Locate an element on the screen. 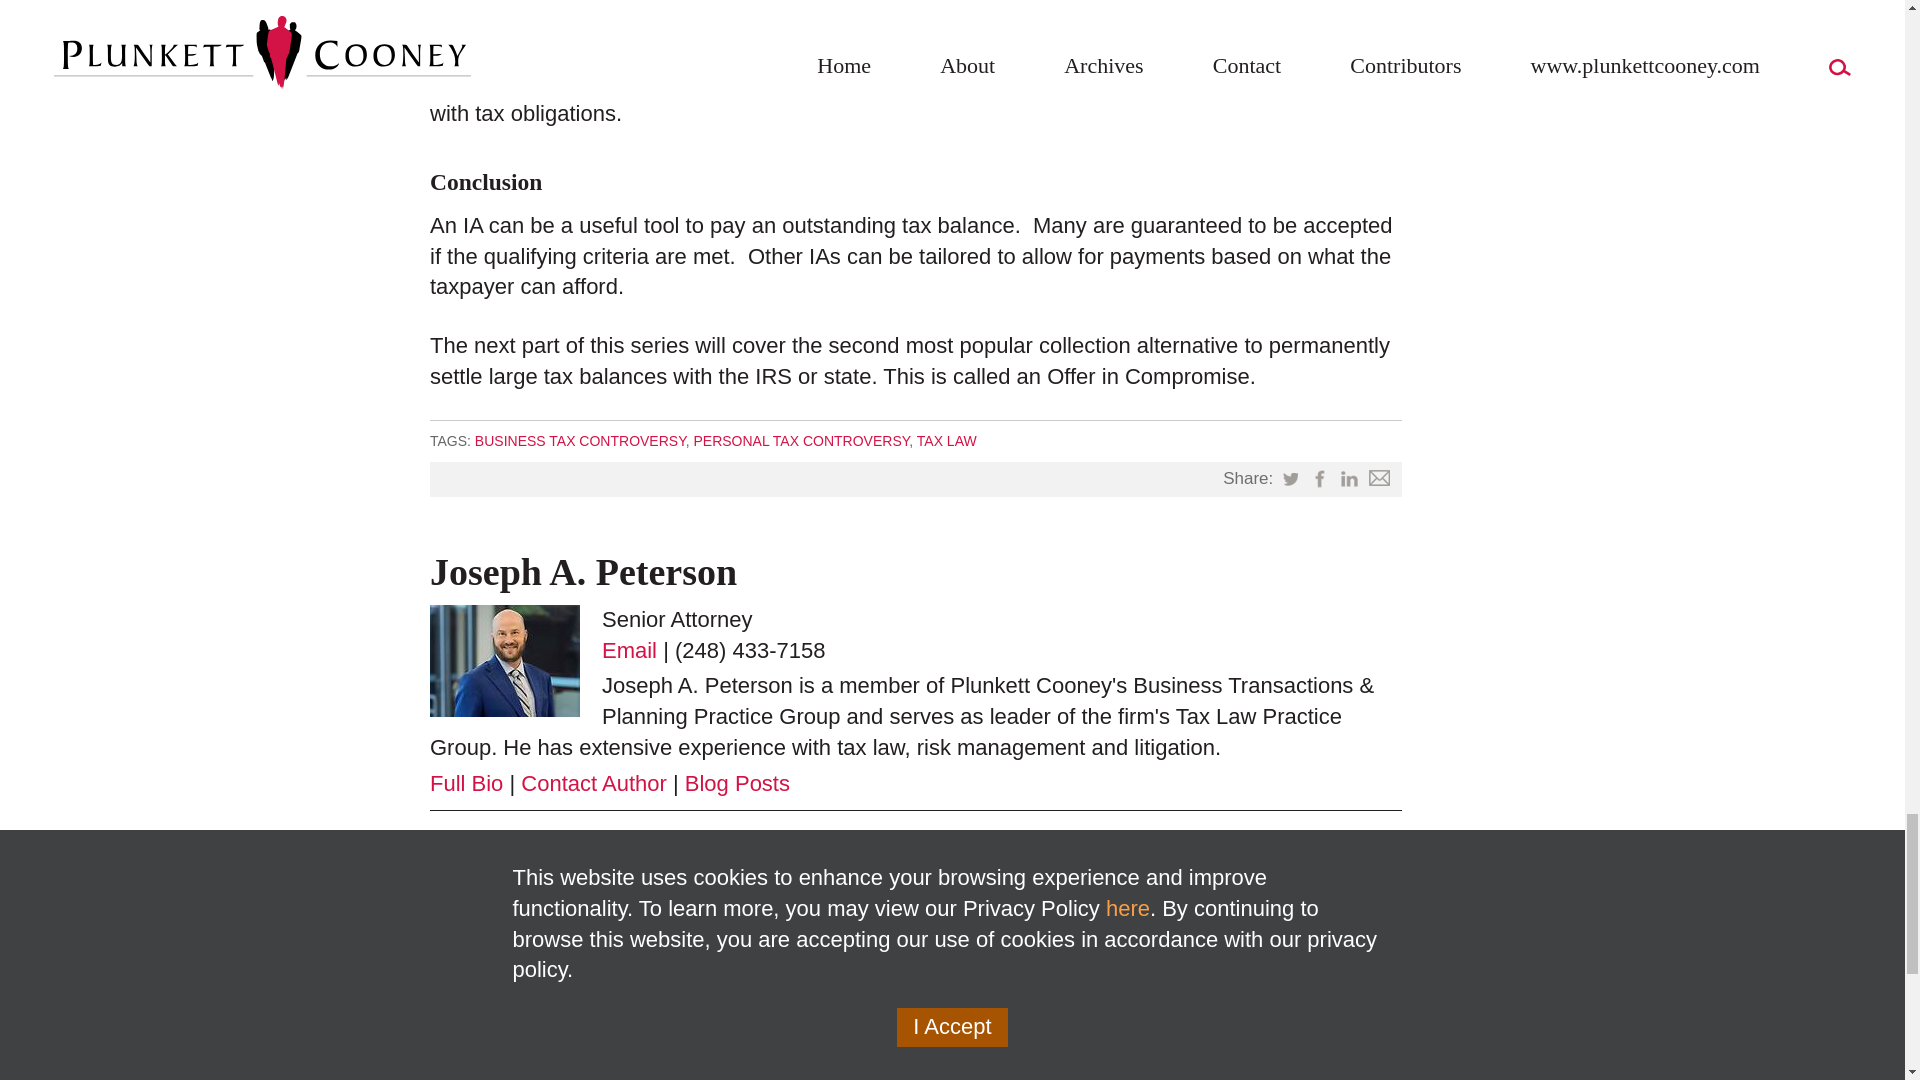 This screenshot has height=1080, width=1920. Contact Author is located at coordinates (593, 783).